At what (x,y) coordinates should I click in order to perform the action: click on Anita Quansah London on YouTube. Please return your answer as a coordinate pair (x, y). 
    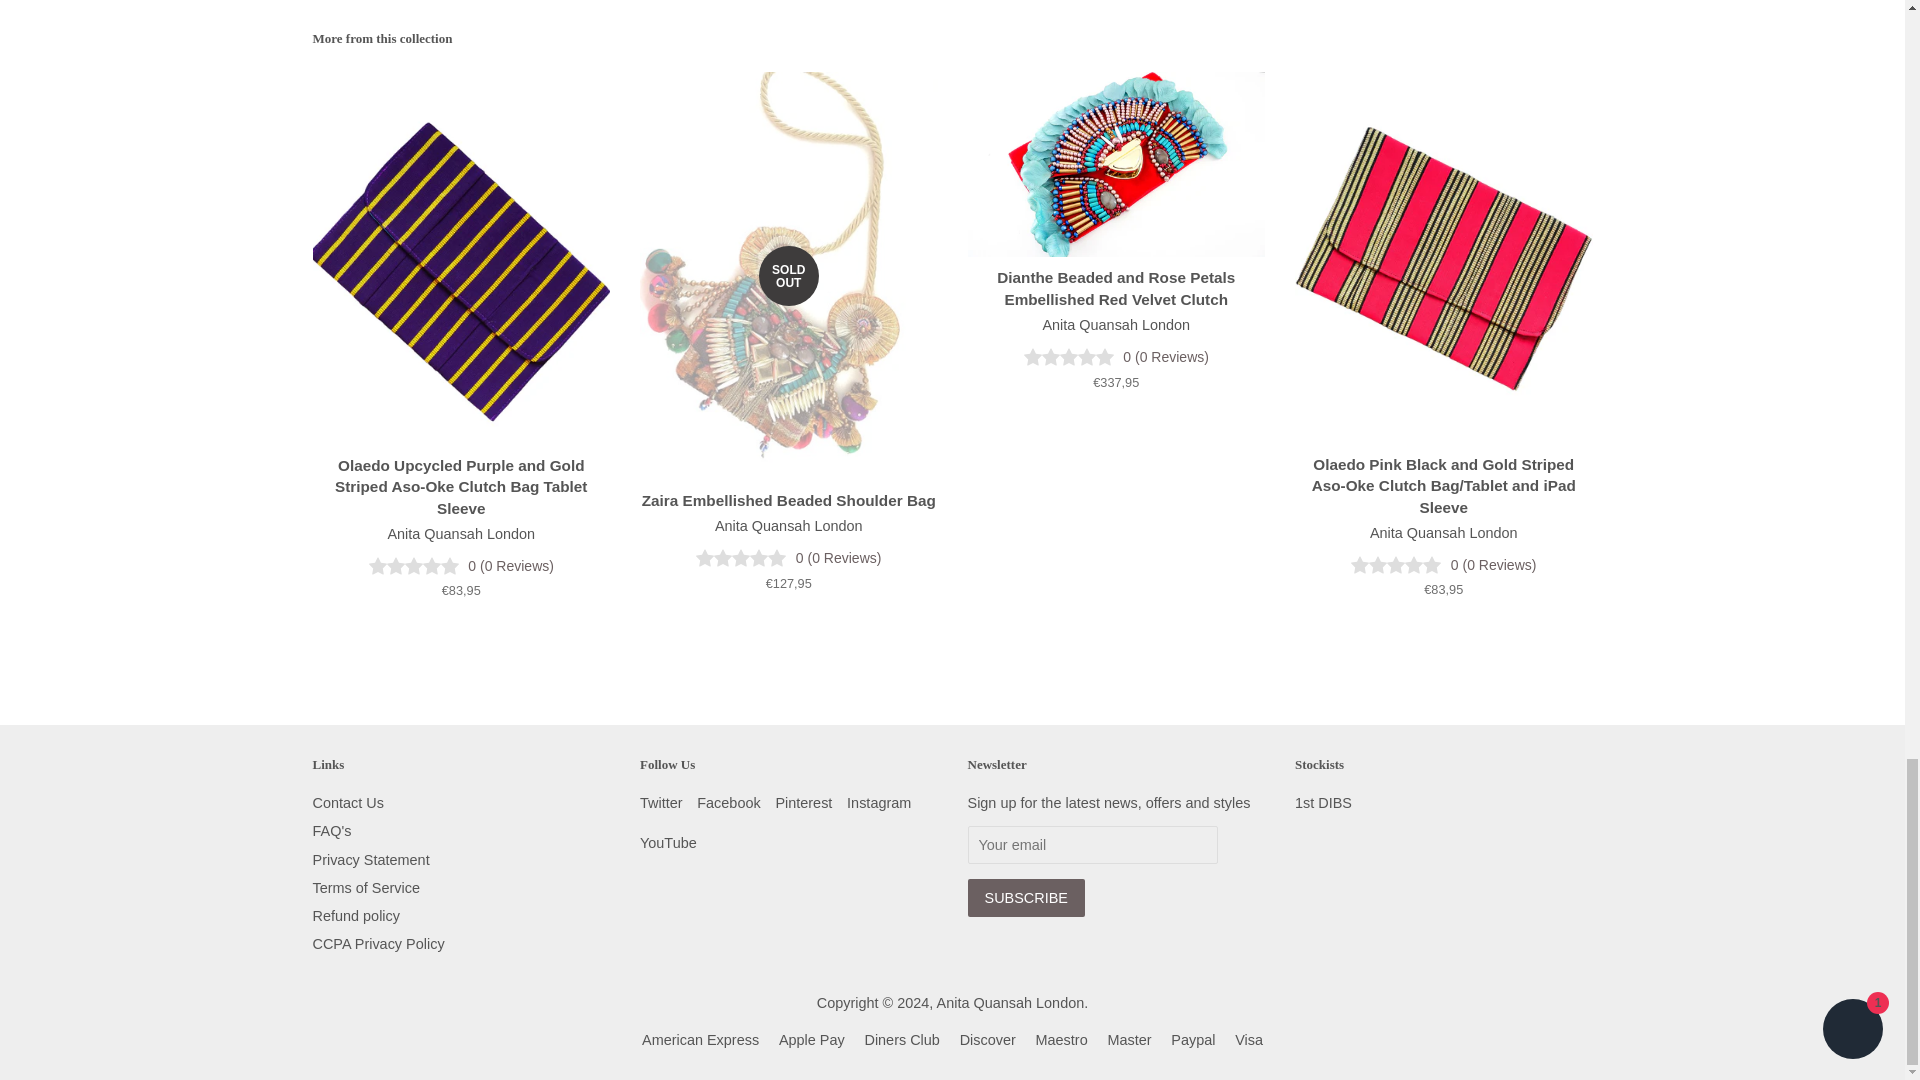
    Looking at the image, I should click on (668, 842).